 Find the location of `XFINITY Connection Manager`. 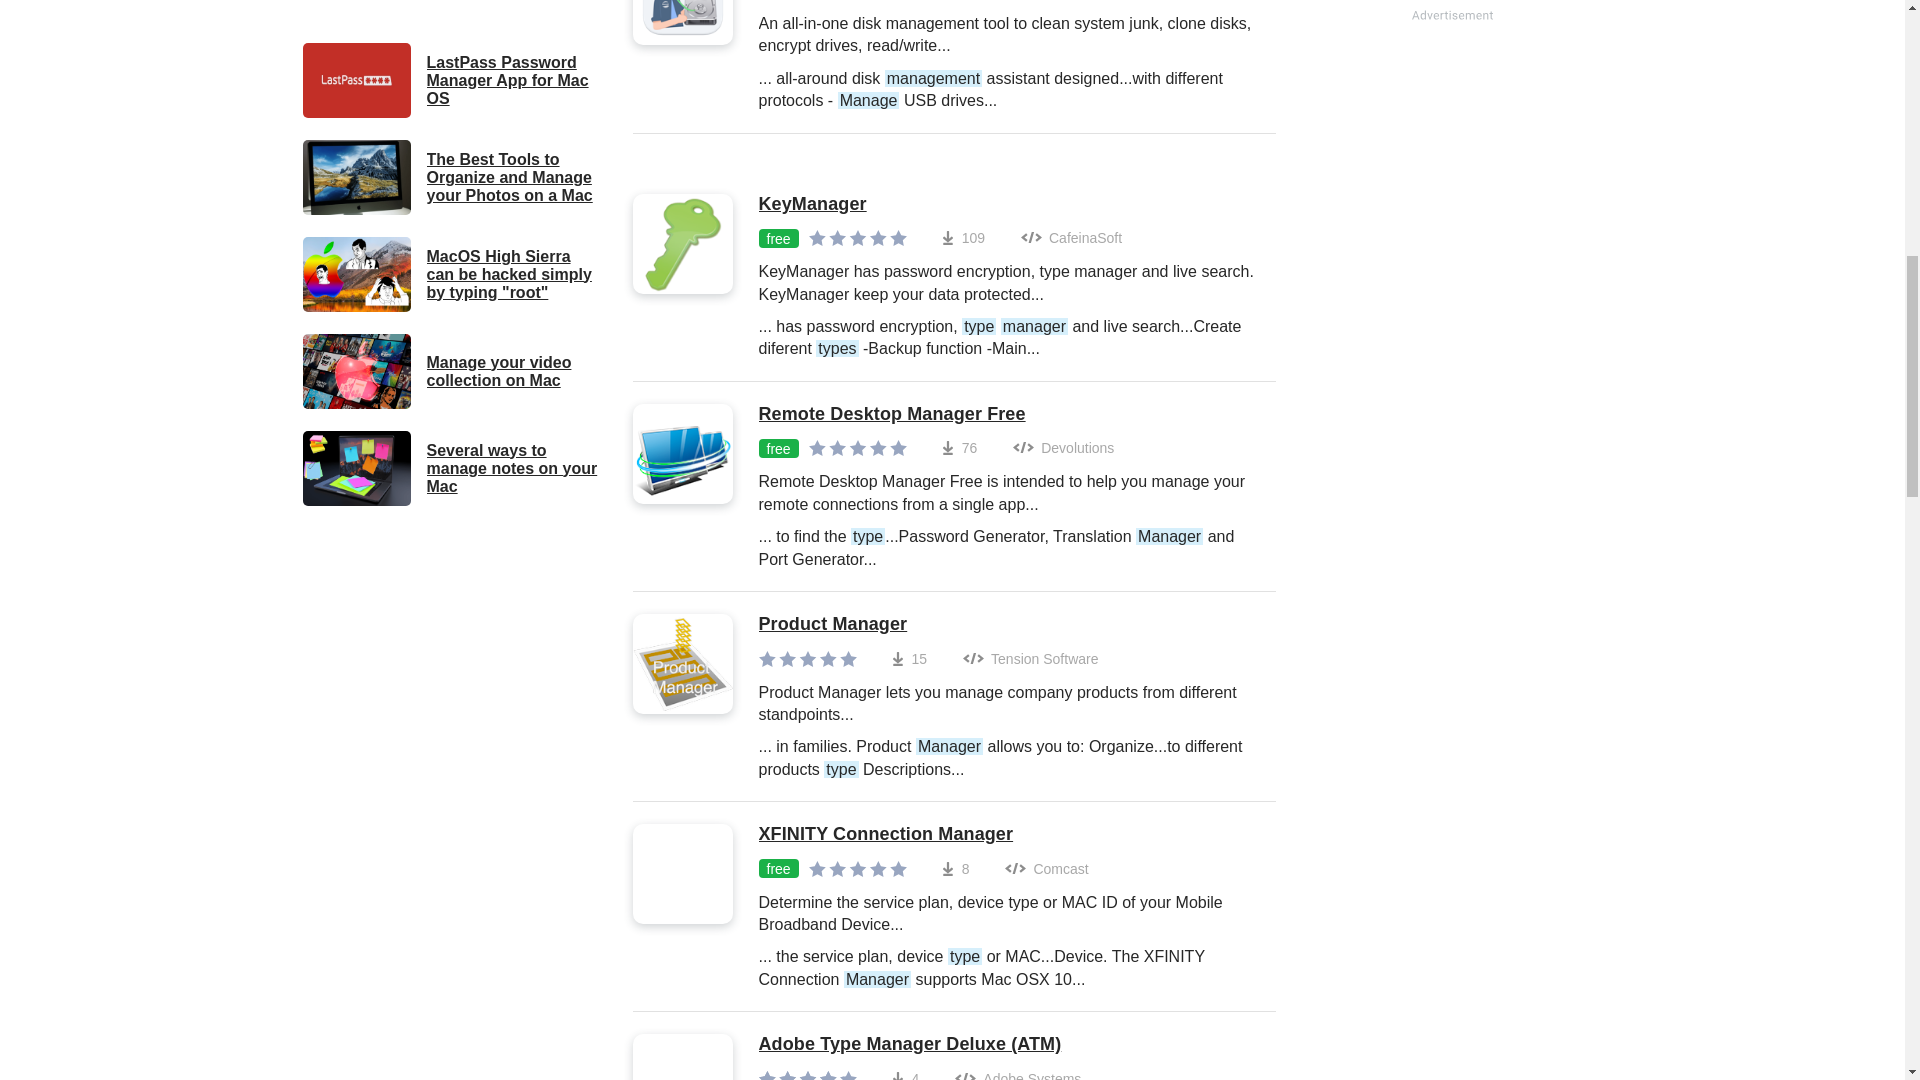

XFINITY Connection Manager is located at coordinates (1006, 834).